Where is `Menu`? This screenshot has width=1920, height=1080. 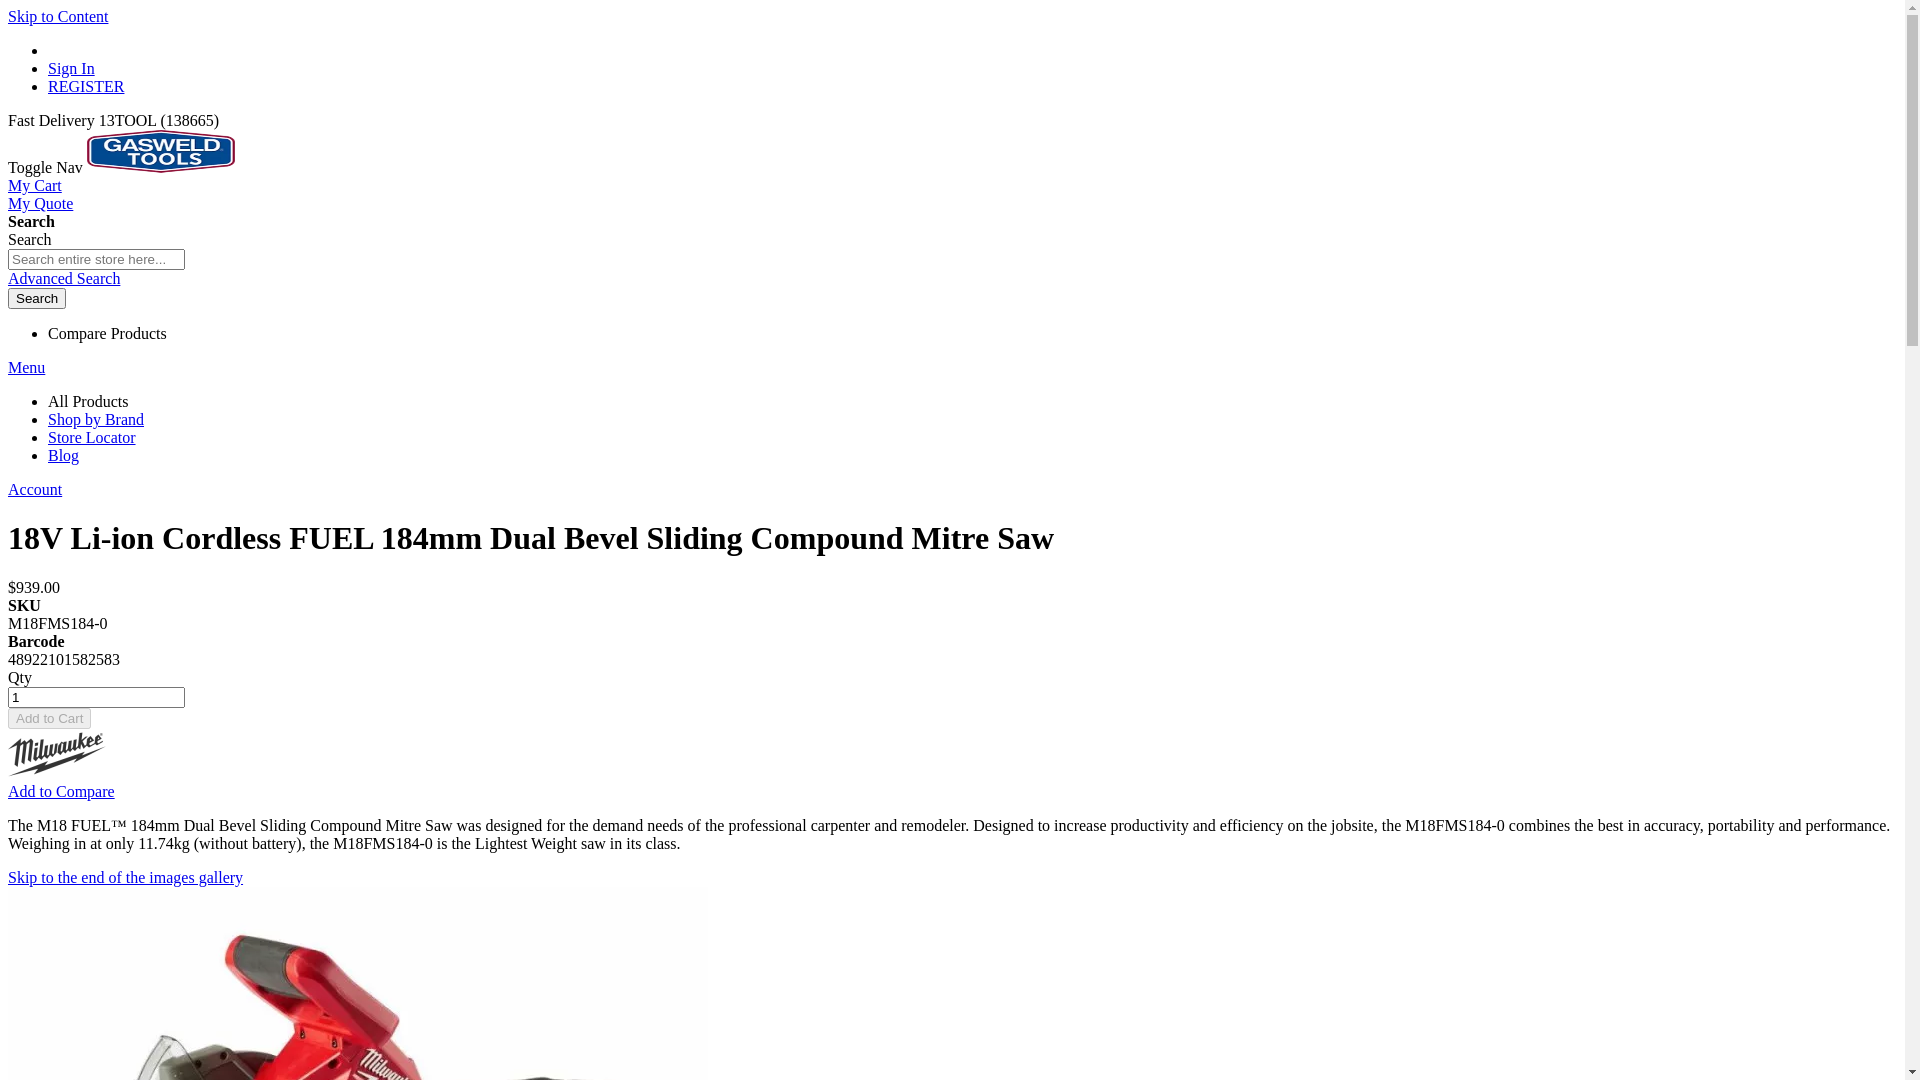
Menu is located at coordinates (26, 368).